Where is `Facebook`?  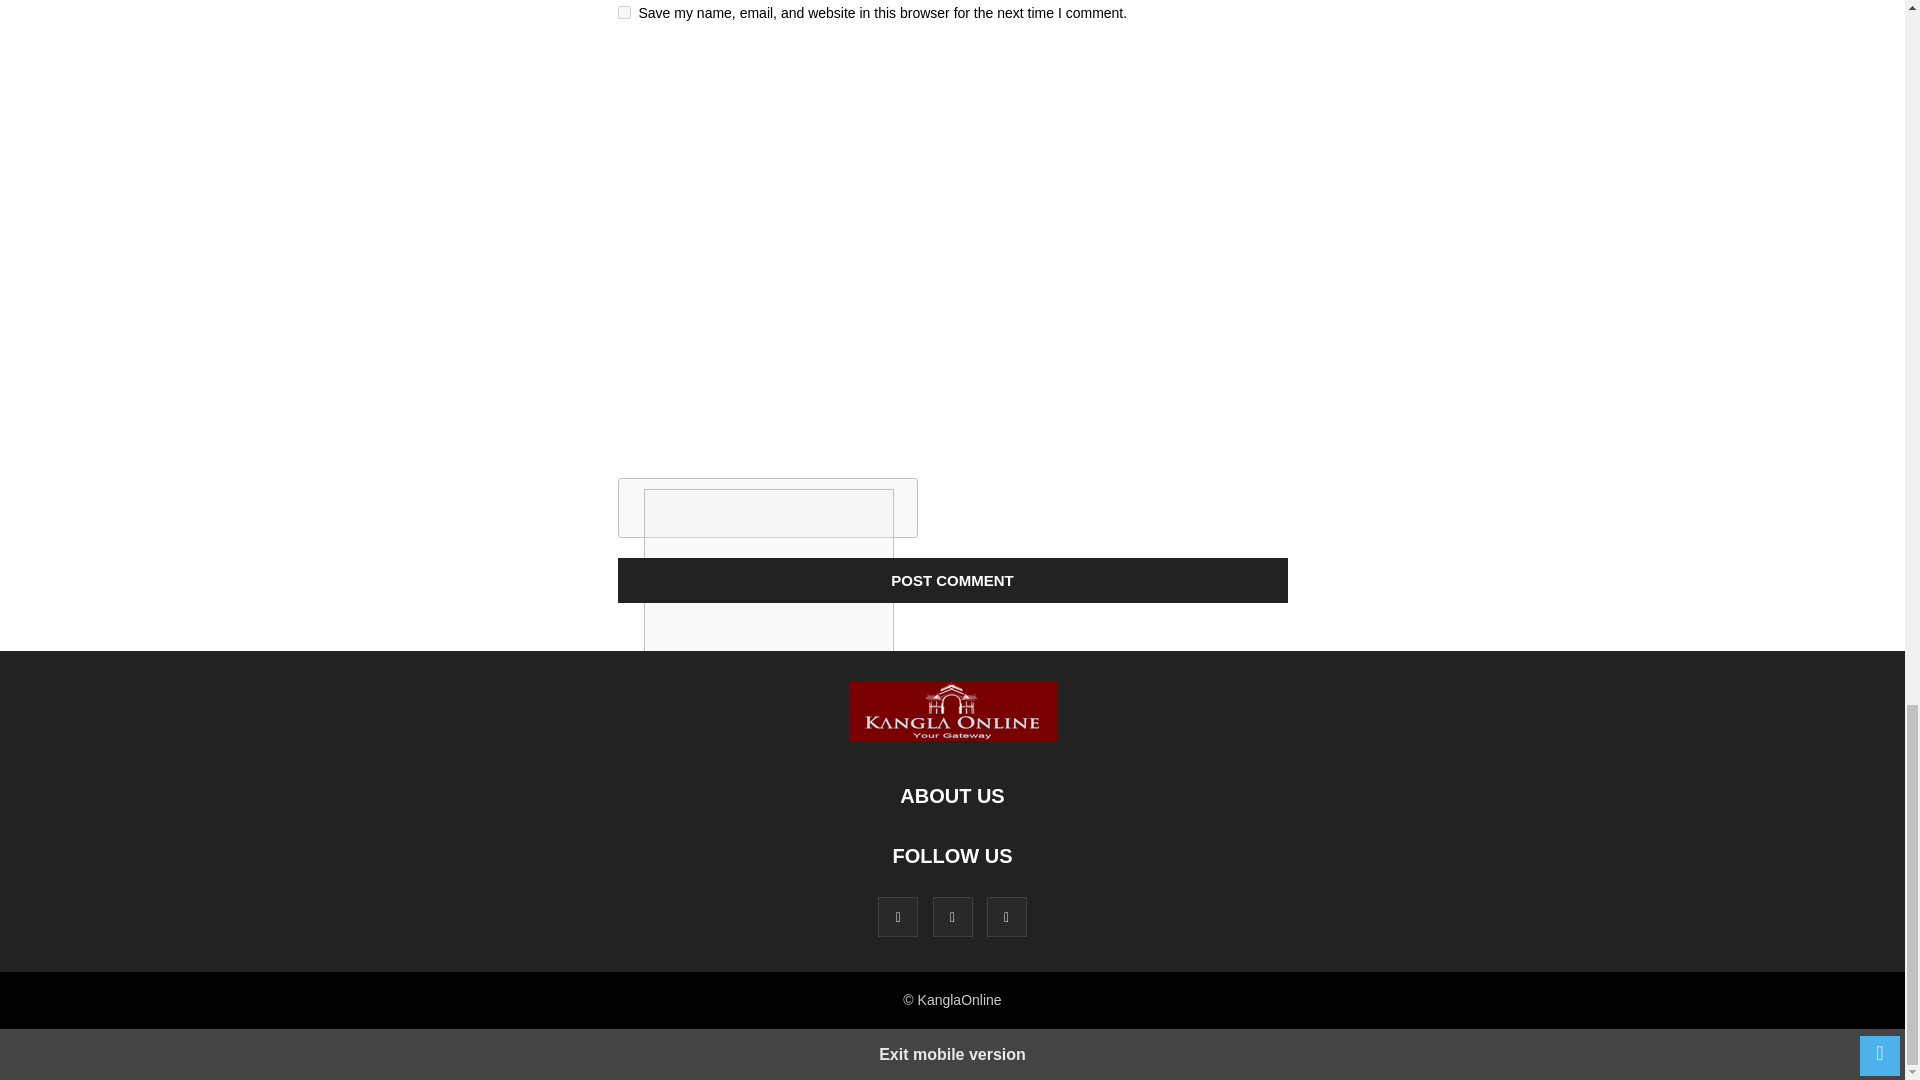 Facebook is located at coordinates (897, 916).